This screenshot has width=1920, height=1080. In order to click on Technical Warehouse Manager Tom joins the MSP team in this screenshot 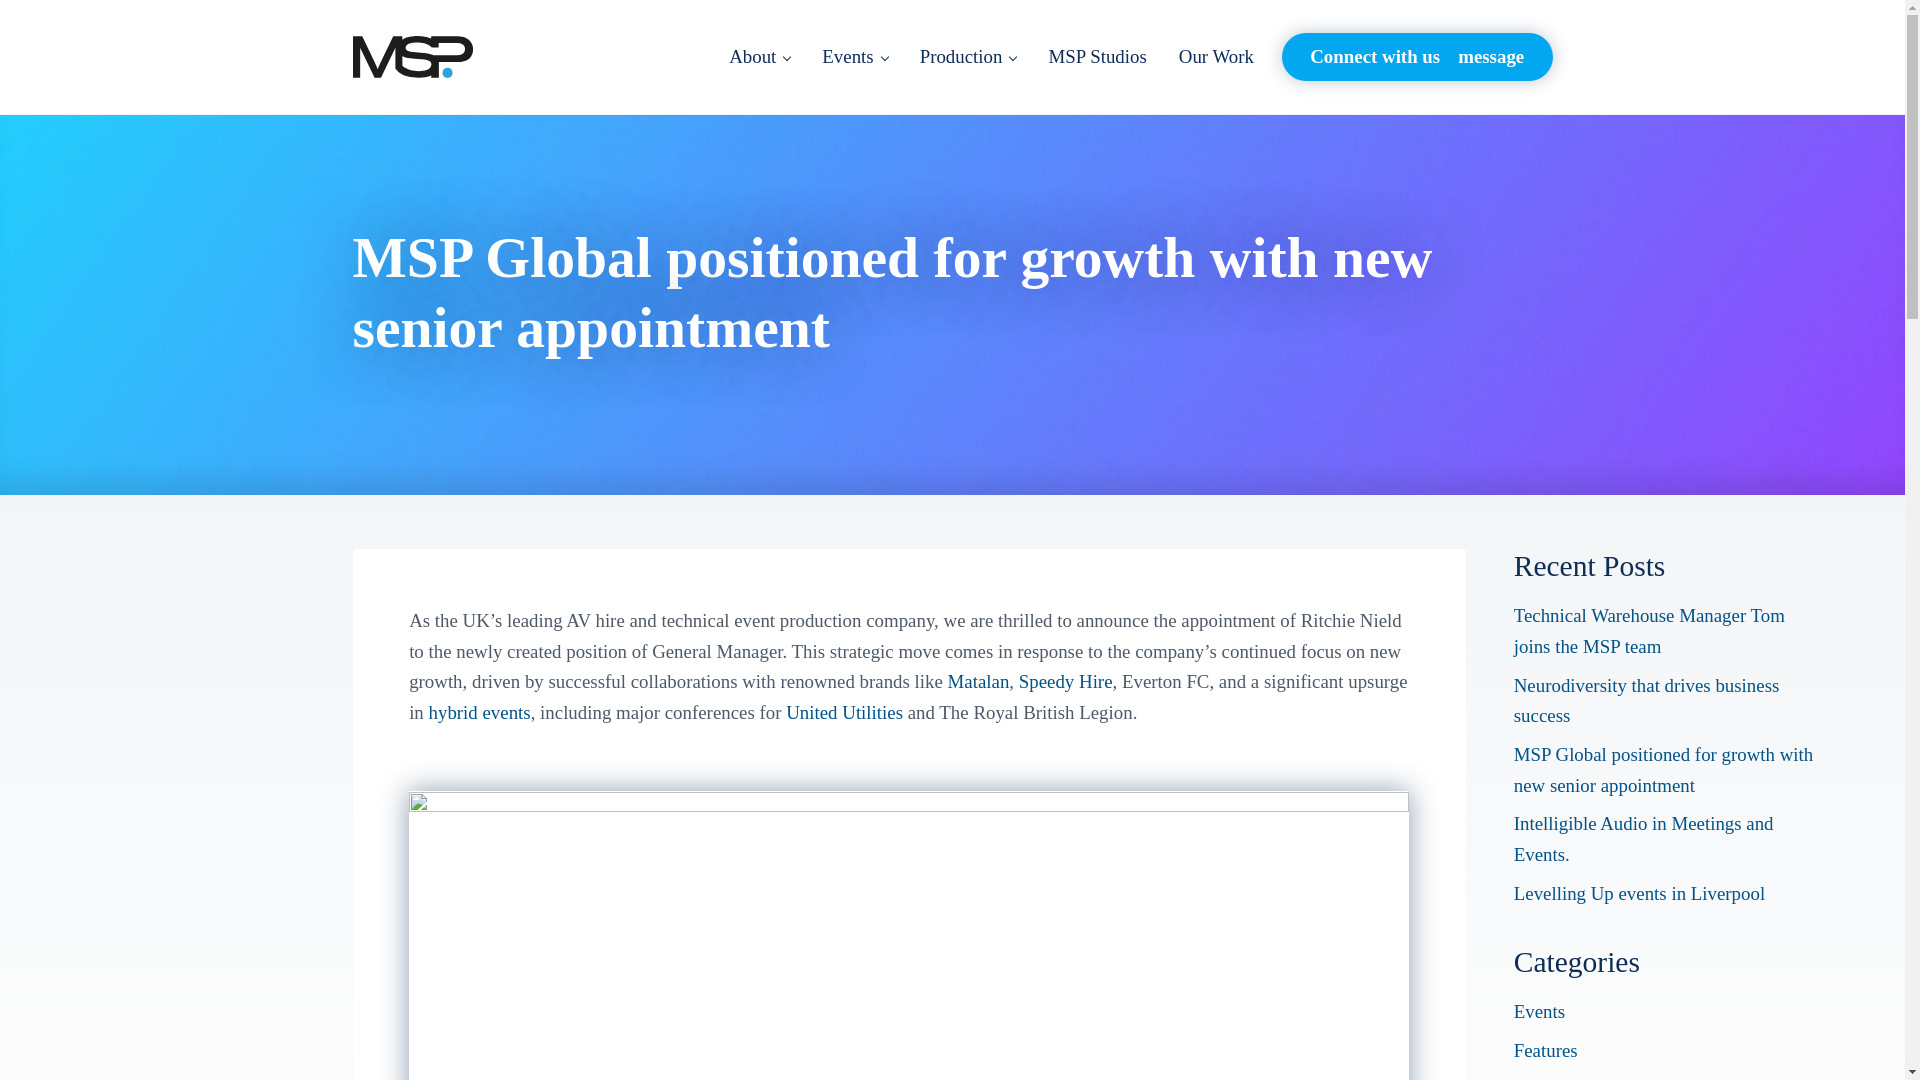, I will do `click(1650, 630)`.